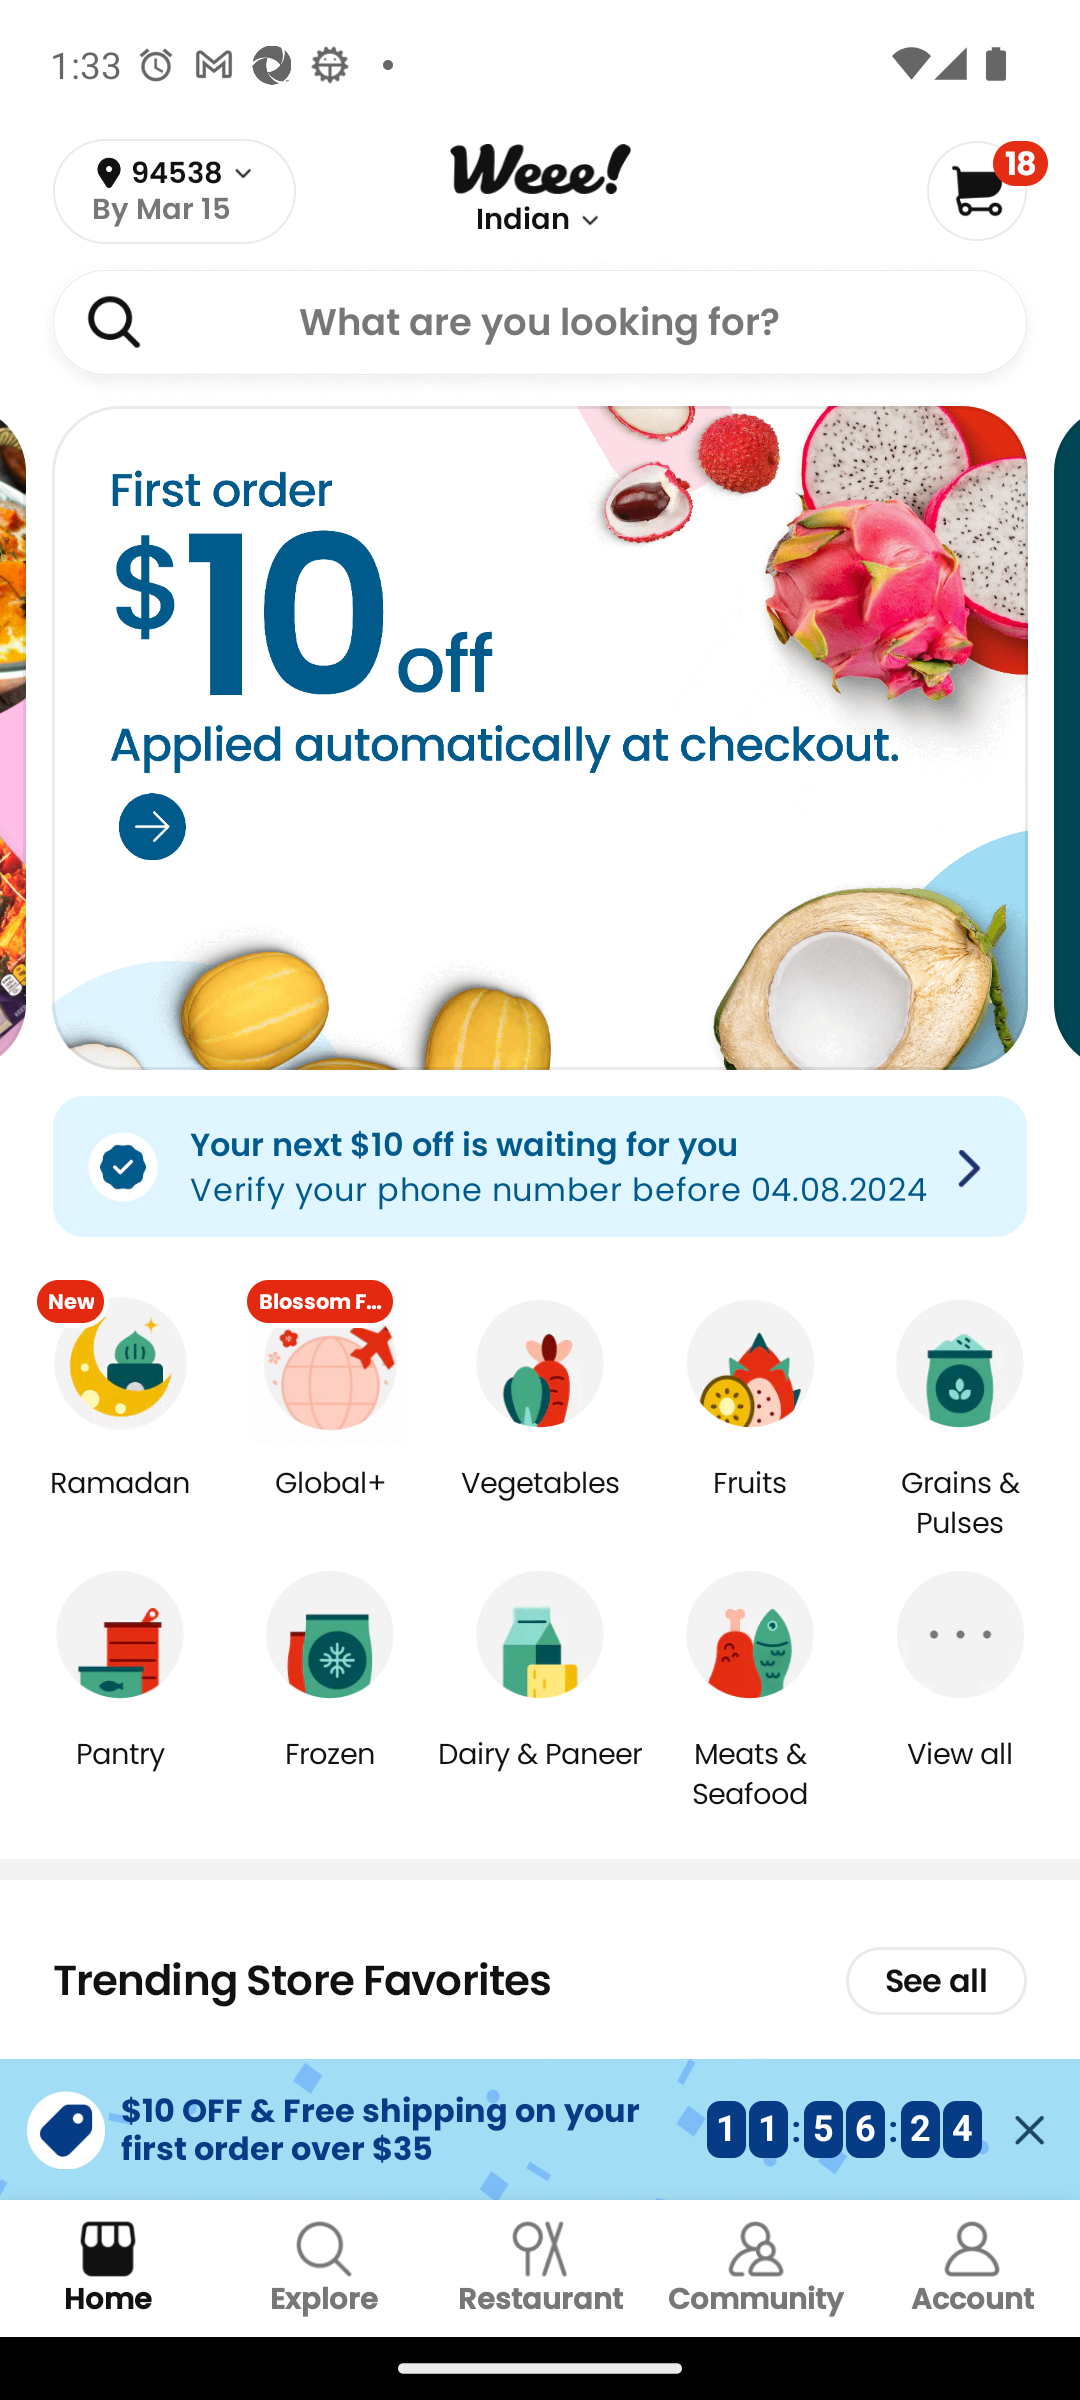  I want to click on Account, so click(972, 2268).